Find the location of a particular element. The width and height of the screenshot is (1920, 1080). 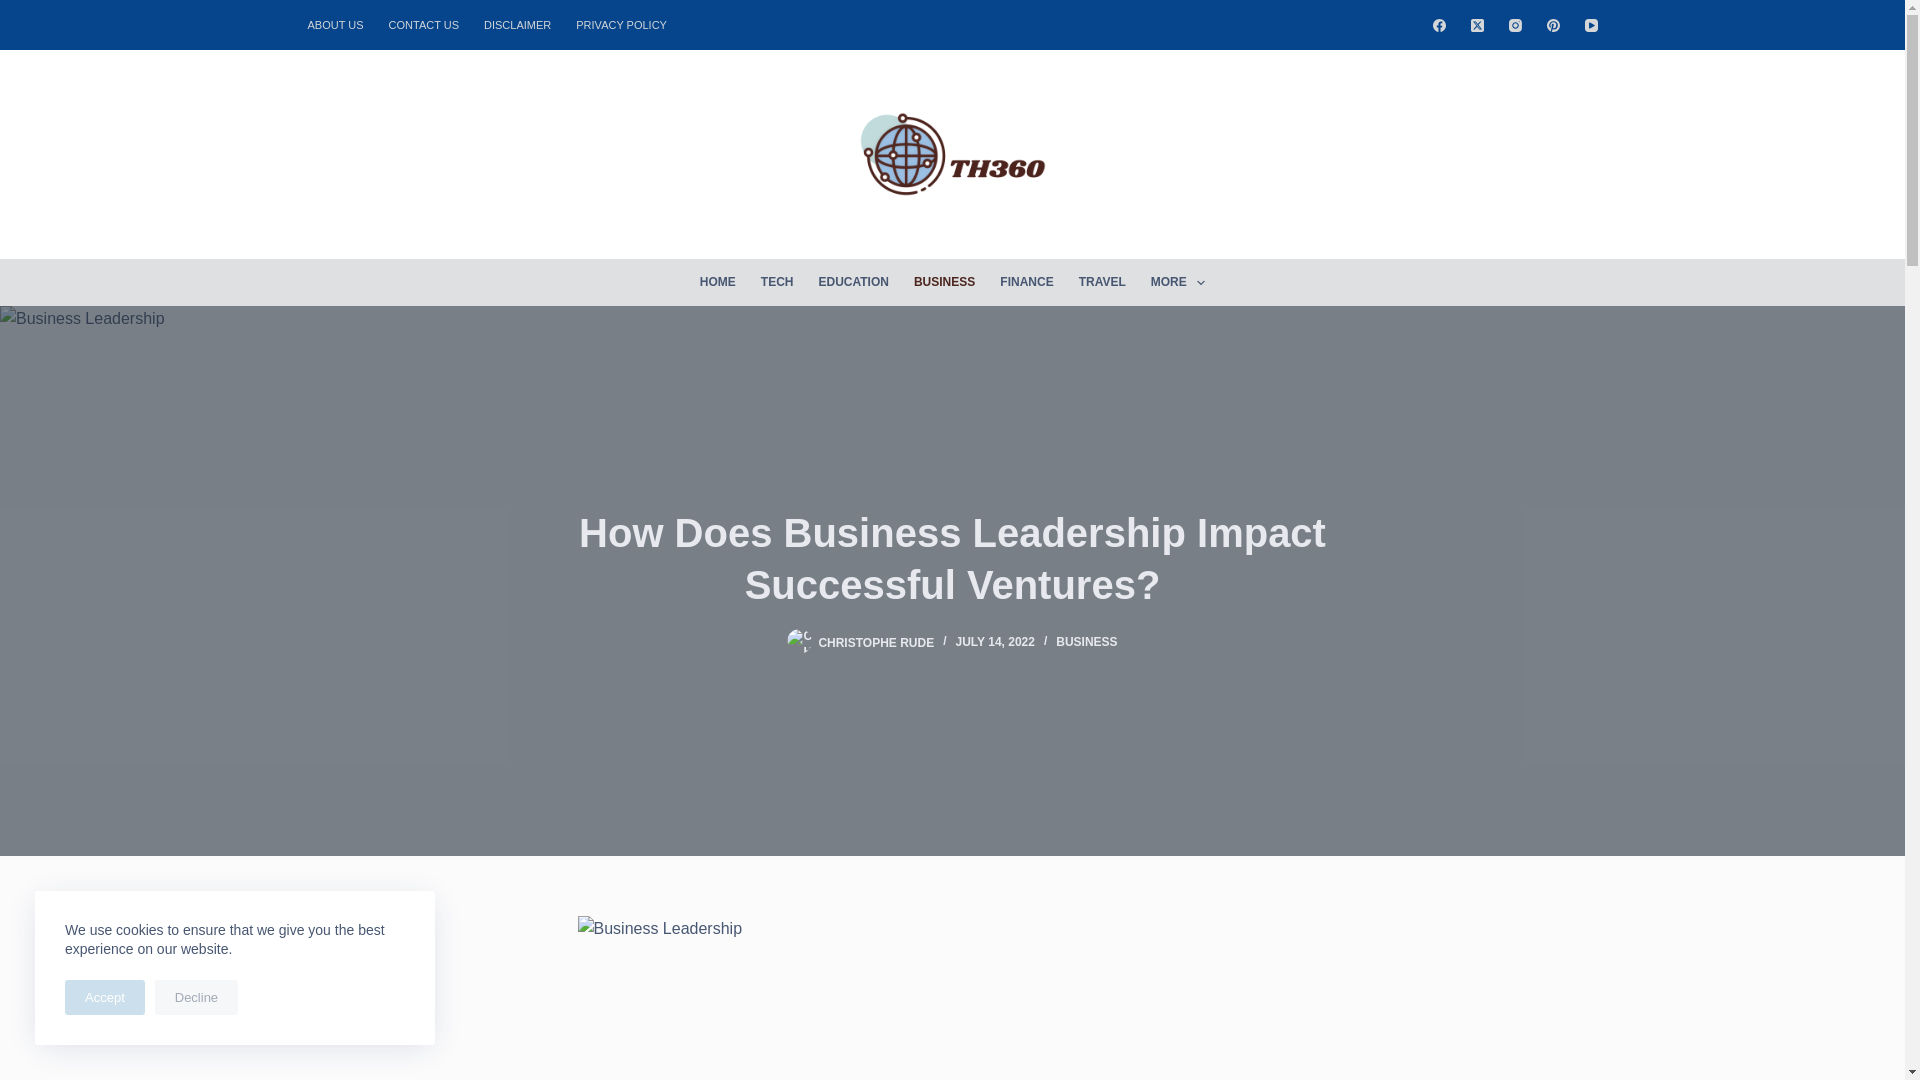

How Does Business Leadership Impact Successful Ventures? is located at coordinates (952, 558).